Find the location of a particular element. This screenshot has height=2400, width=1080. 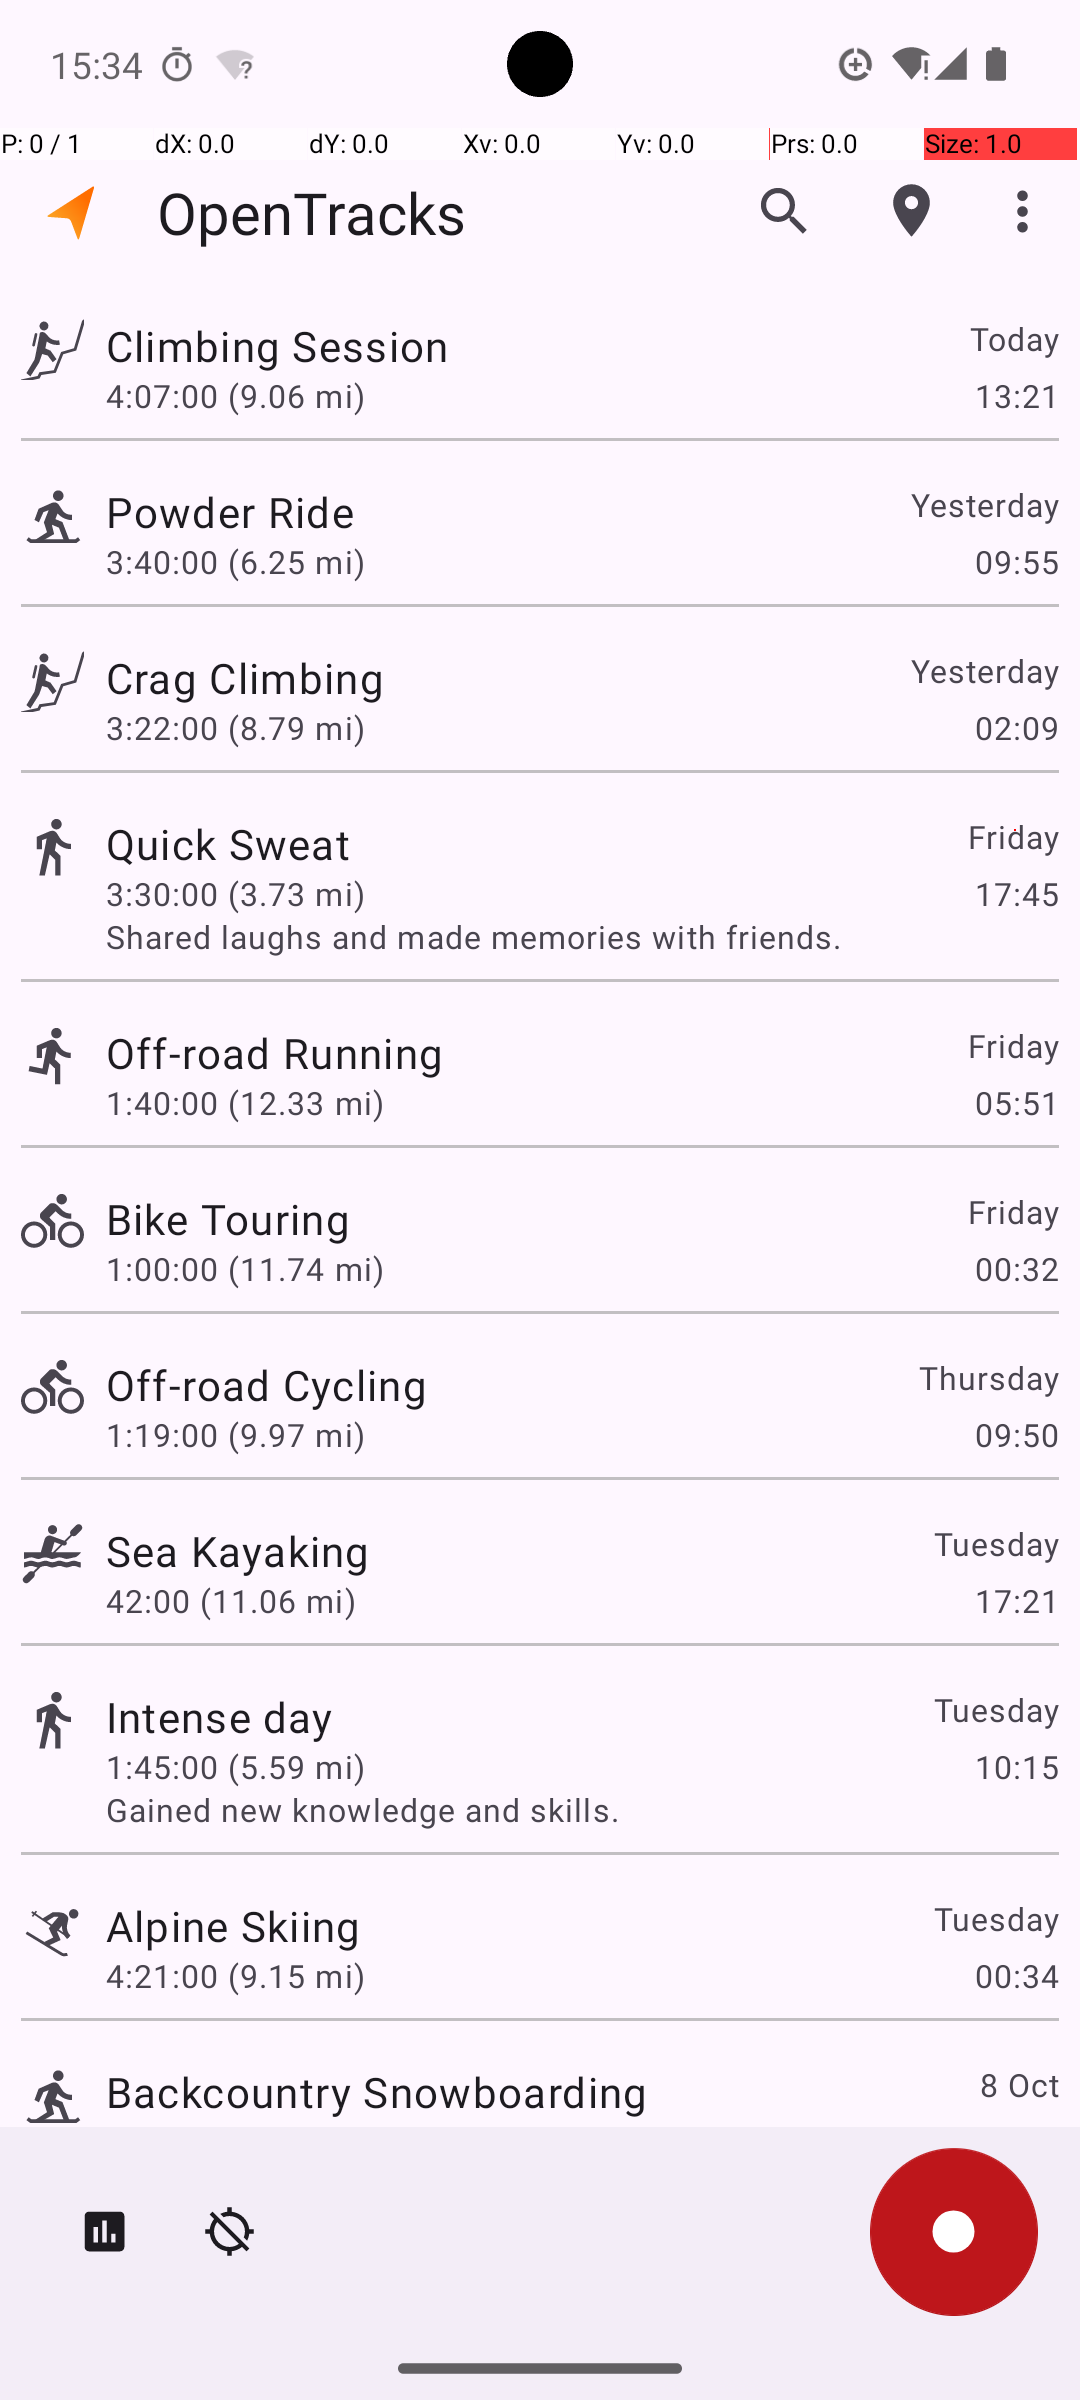

Shared laughs and made memories with friends. is located at coordinates (582, 936).